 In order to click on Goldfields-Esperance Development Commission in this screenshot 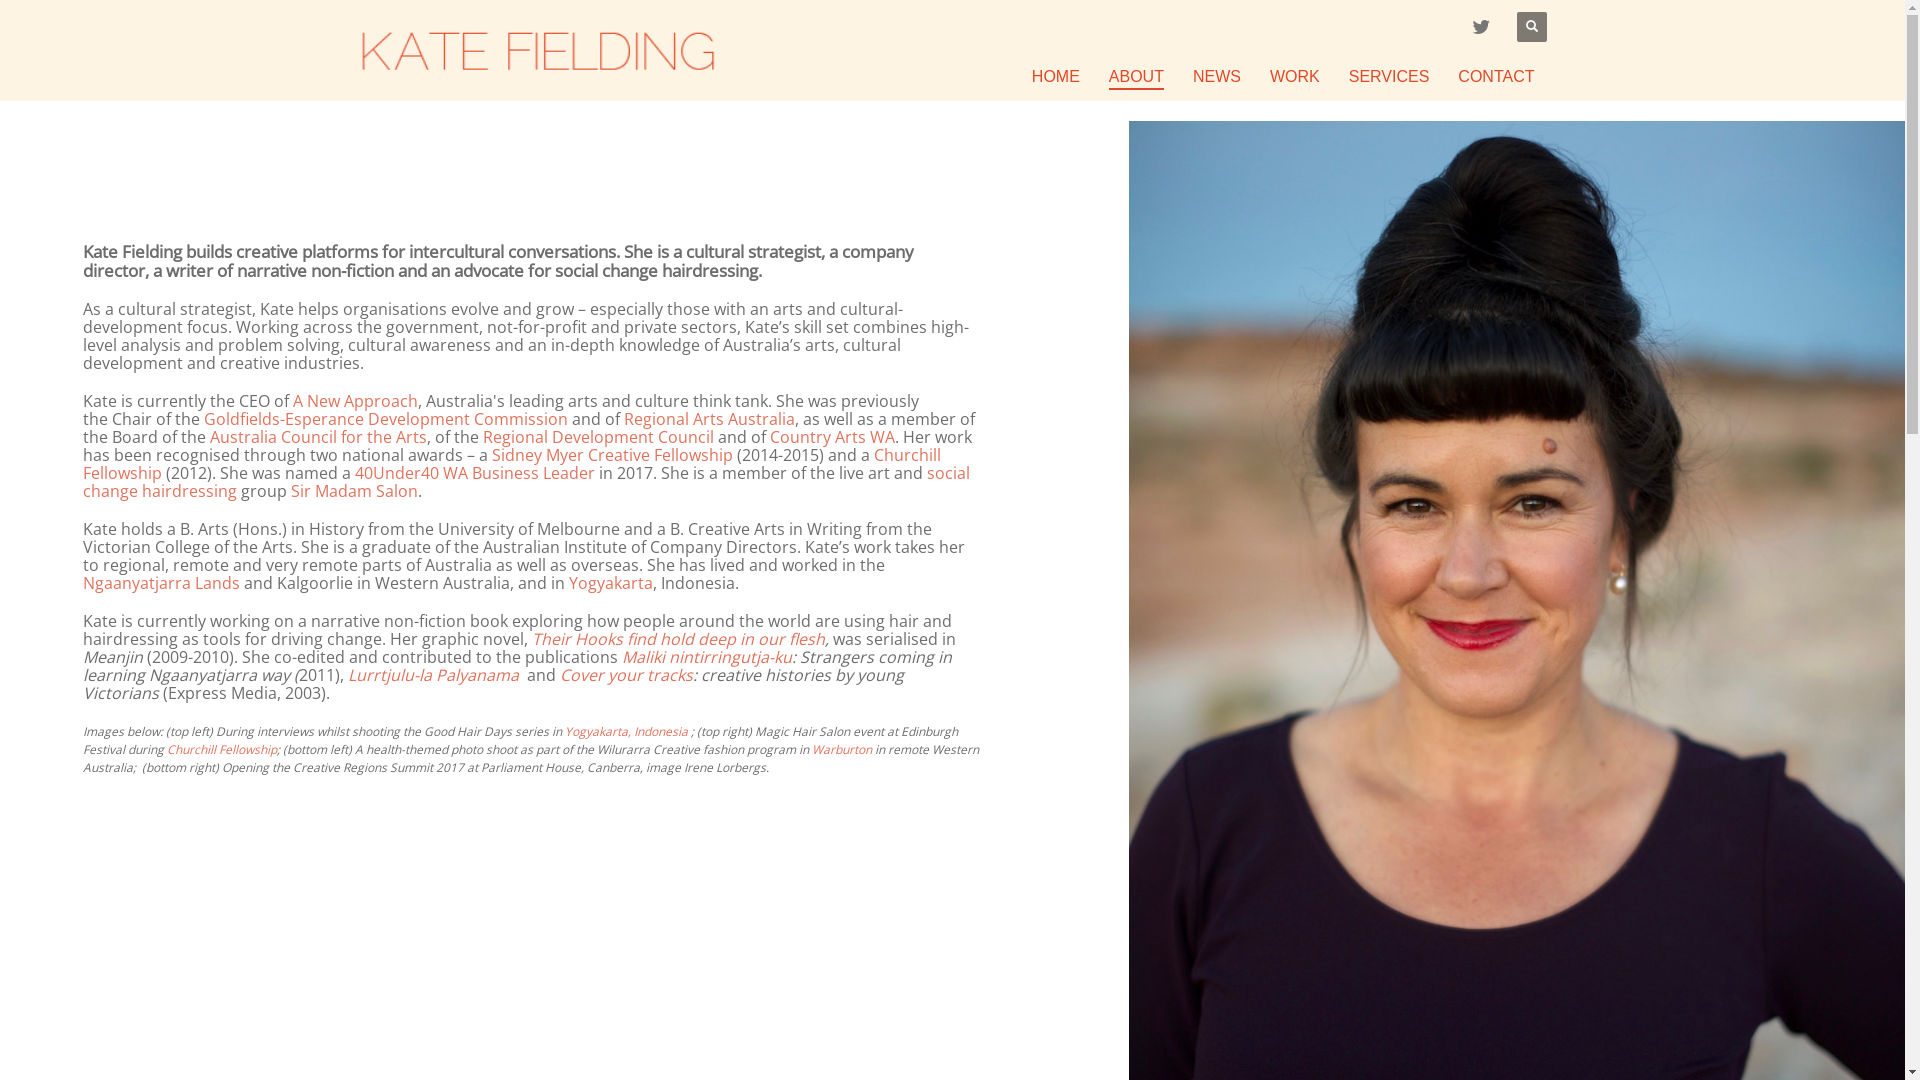, I will do `click(386, 419)`.